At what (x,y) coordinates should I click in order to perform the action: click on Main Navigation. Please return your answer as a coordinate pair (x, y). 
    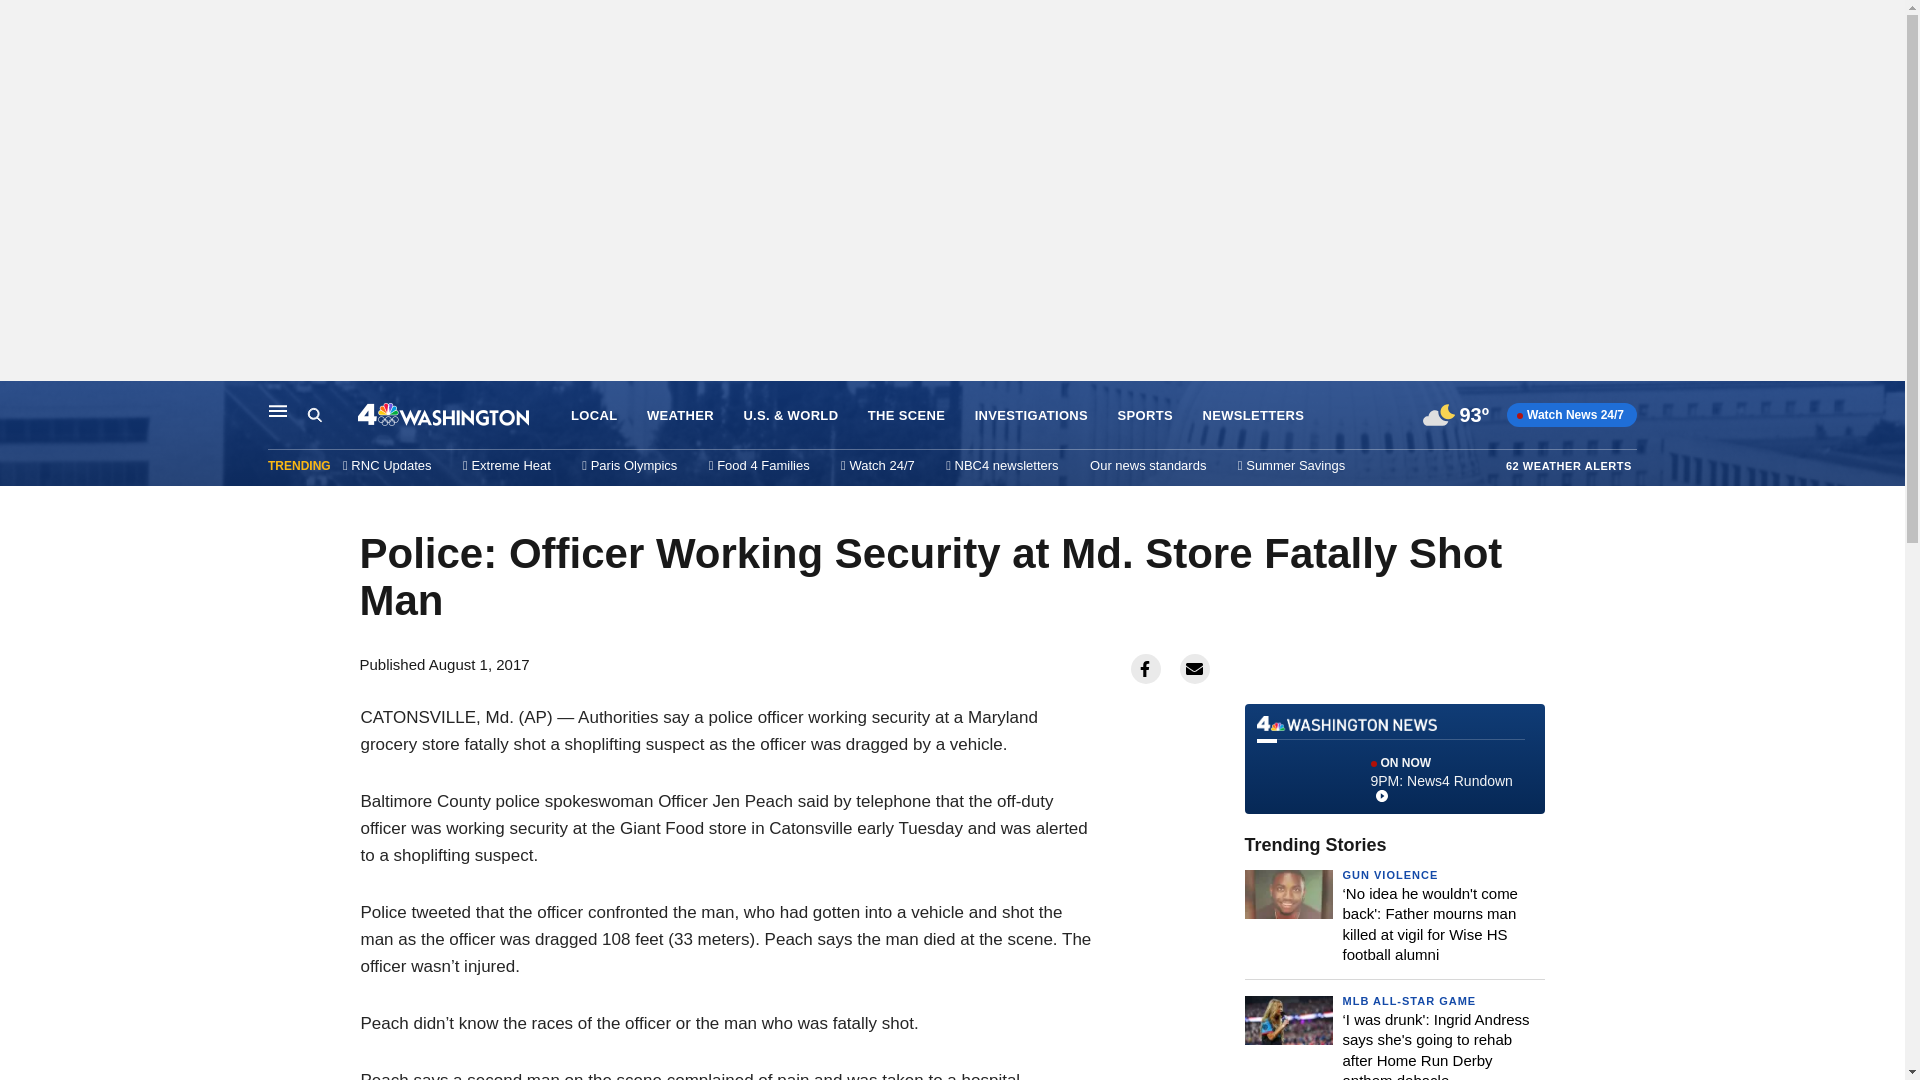
    Looking at the image, I should click on (593, 416).